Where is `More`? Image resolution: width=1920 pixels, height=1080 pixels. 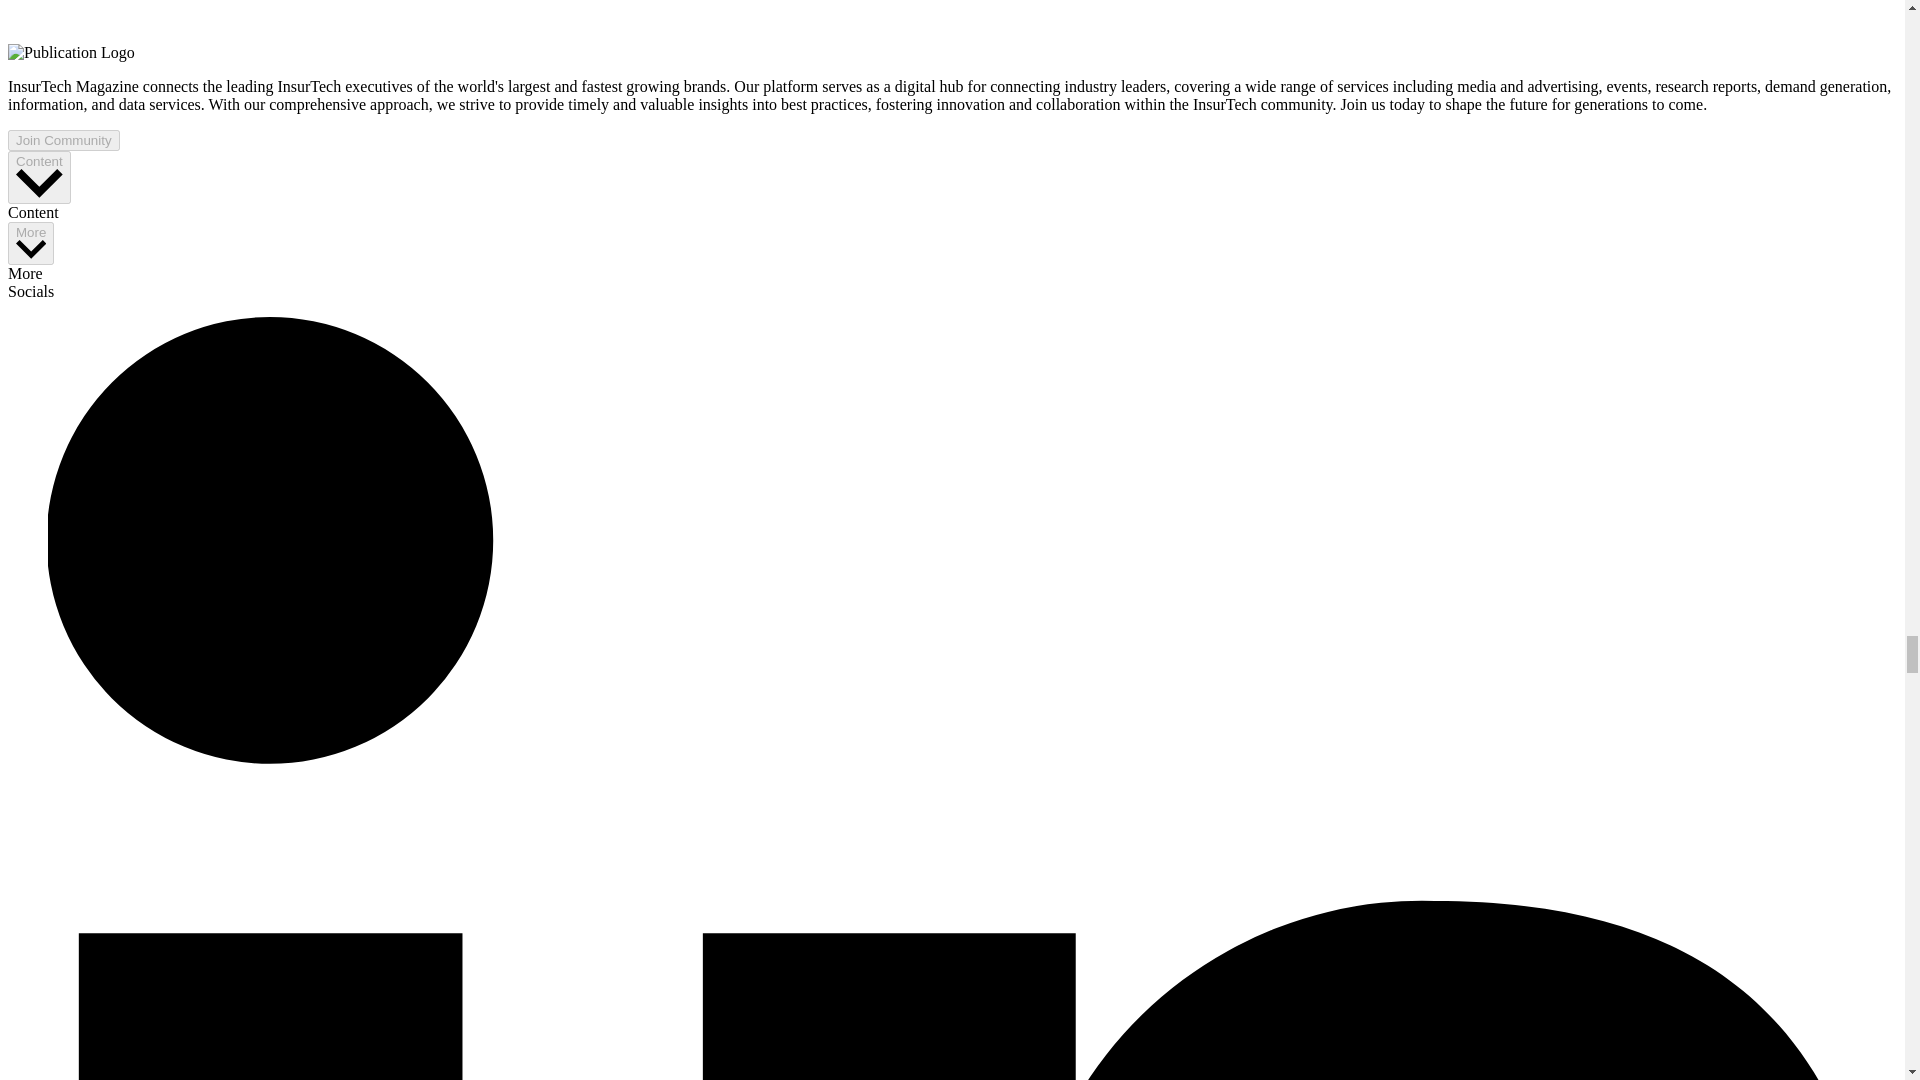 More is located at coordinates (30, 243).